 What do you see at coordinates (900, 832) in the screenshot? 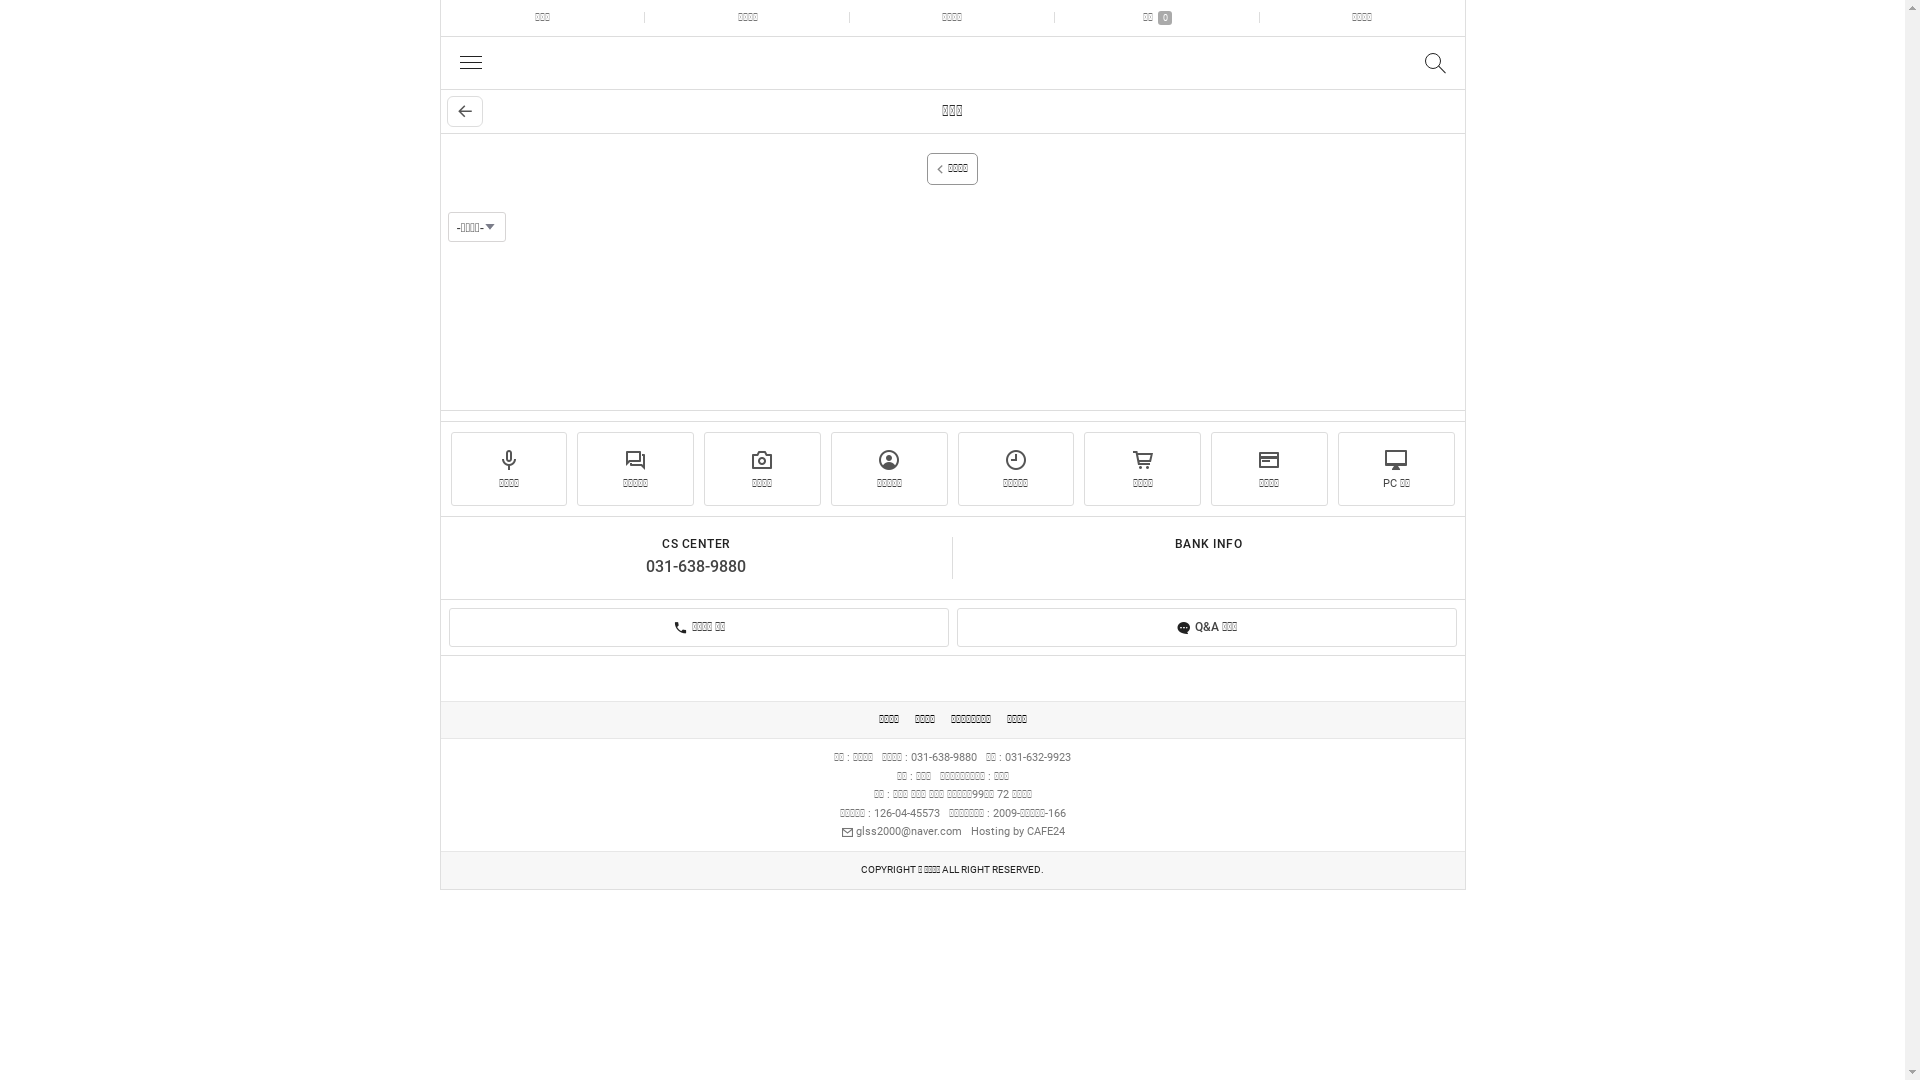
I see `glss2000@naver.com` at bounding box center [900, 832].